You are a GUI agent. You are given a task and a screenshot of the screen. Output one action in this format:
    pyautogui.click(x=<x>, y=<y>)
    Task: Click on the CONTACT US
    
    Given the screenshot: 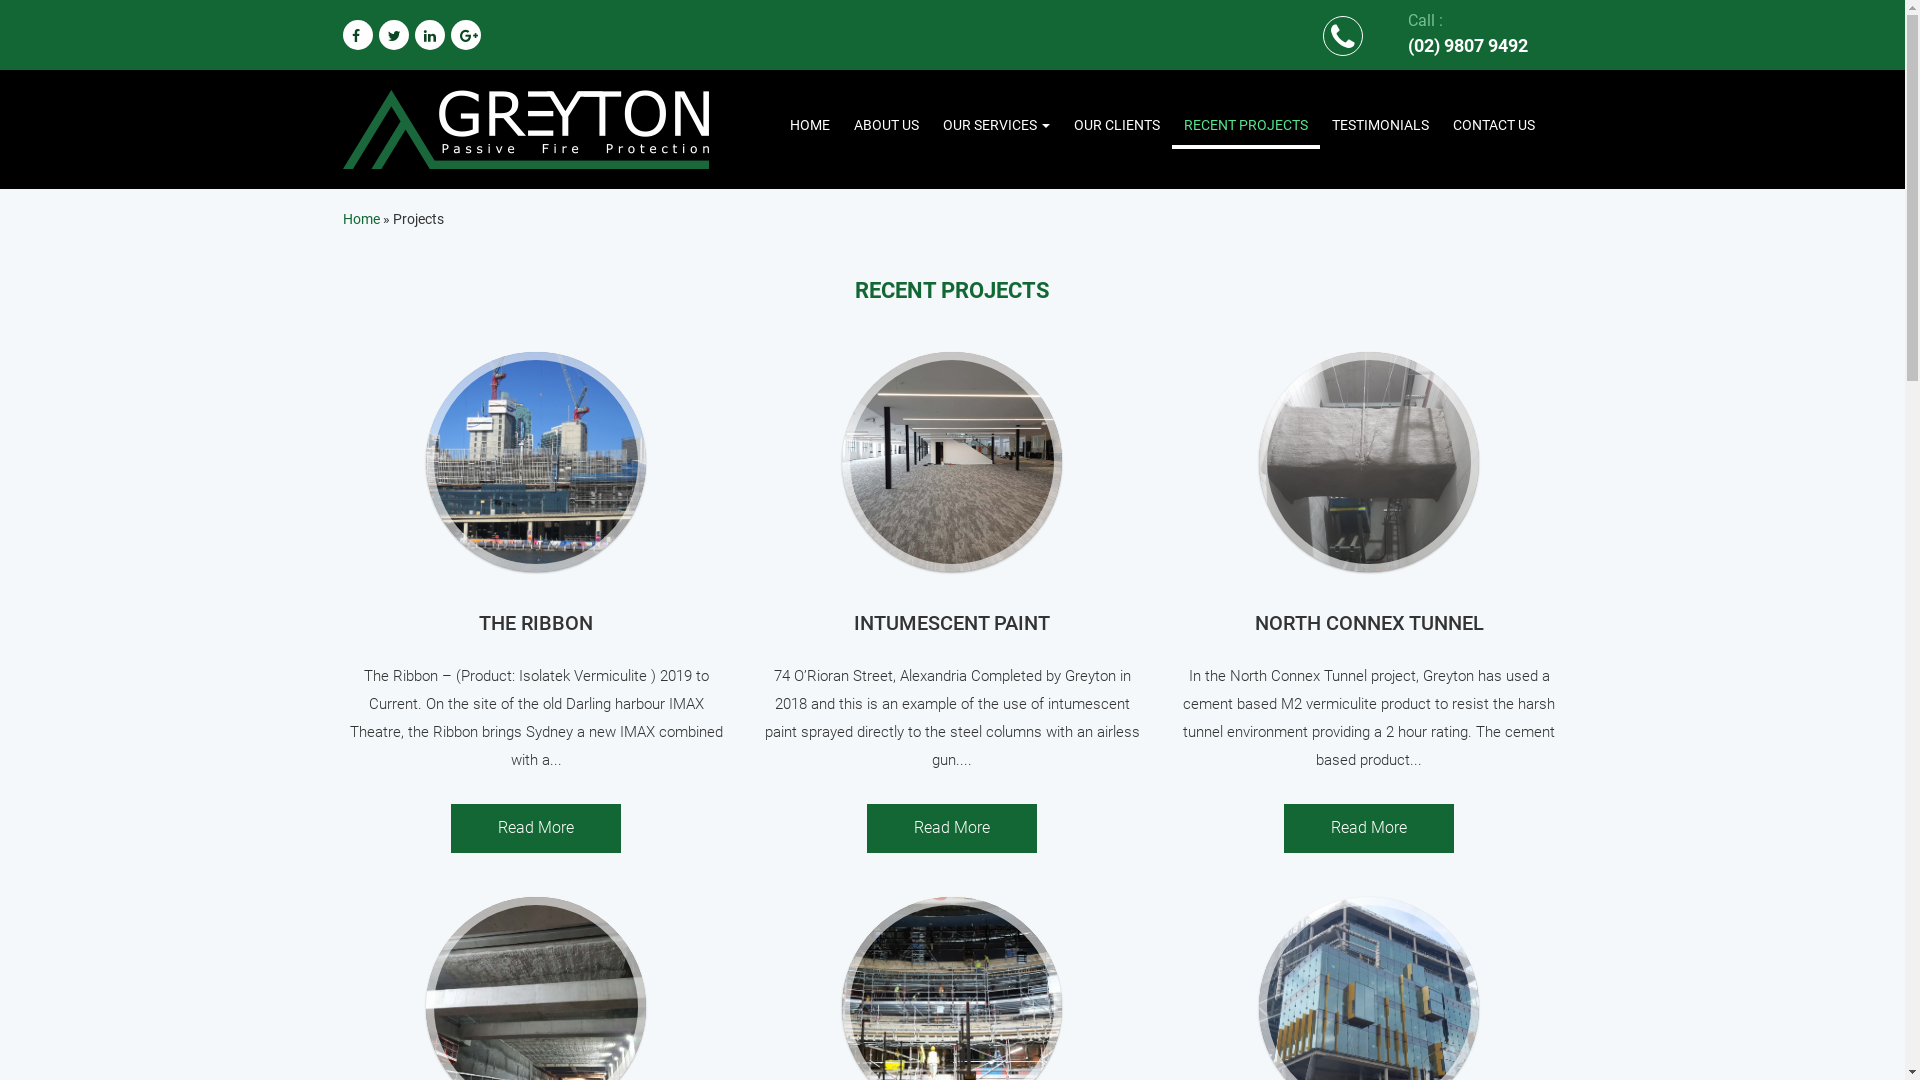 What is the action you would take?
    pyautogui.click(x=1494, y=125)
    